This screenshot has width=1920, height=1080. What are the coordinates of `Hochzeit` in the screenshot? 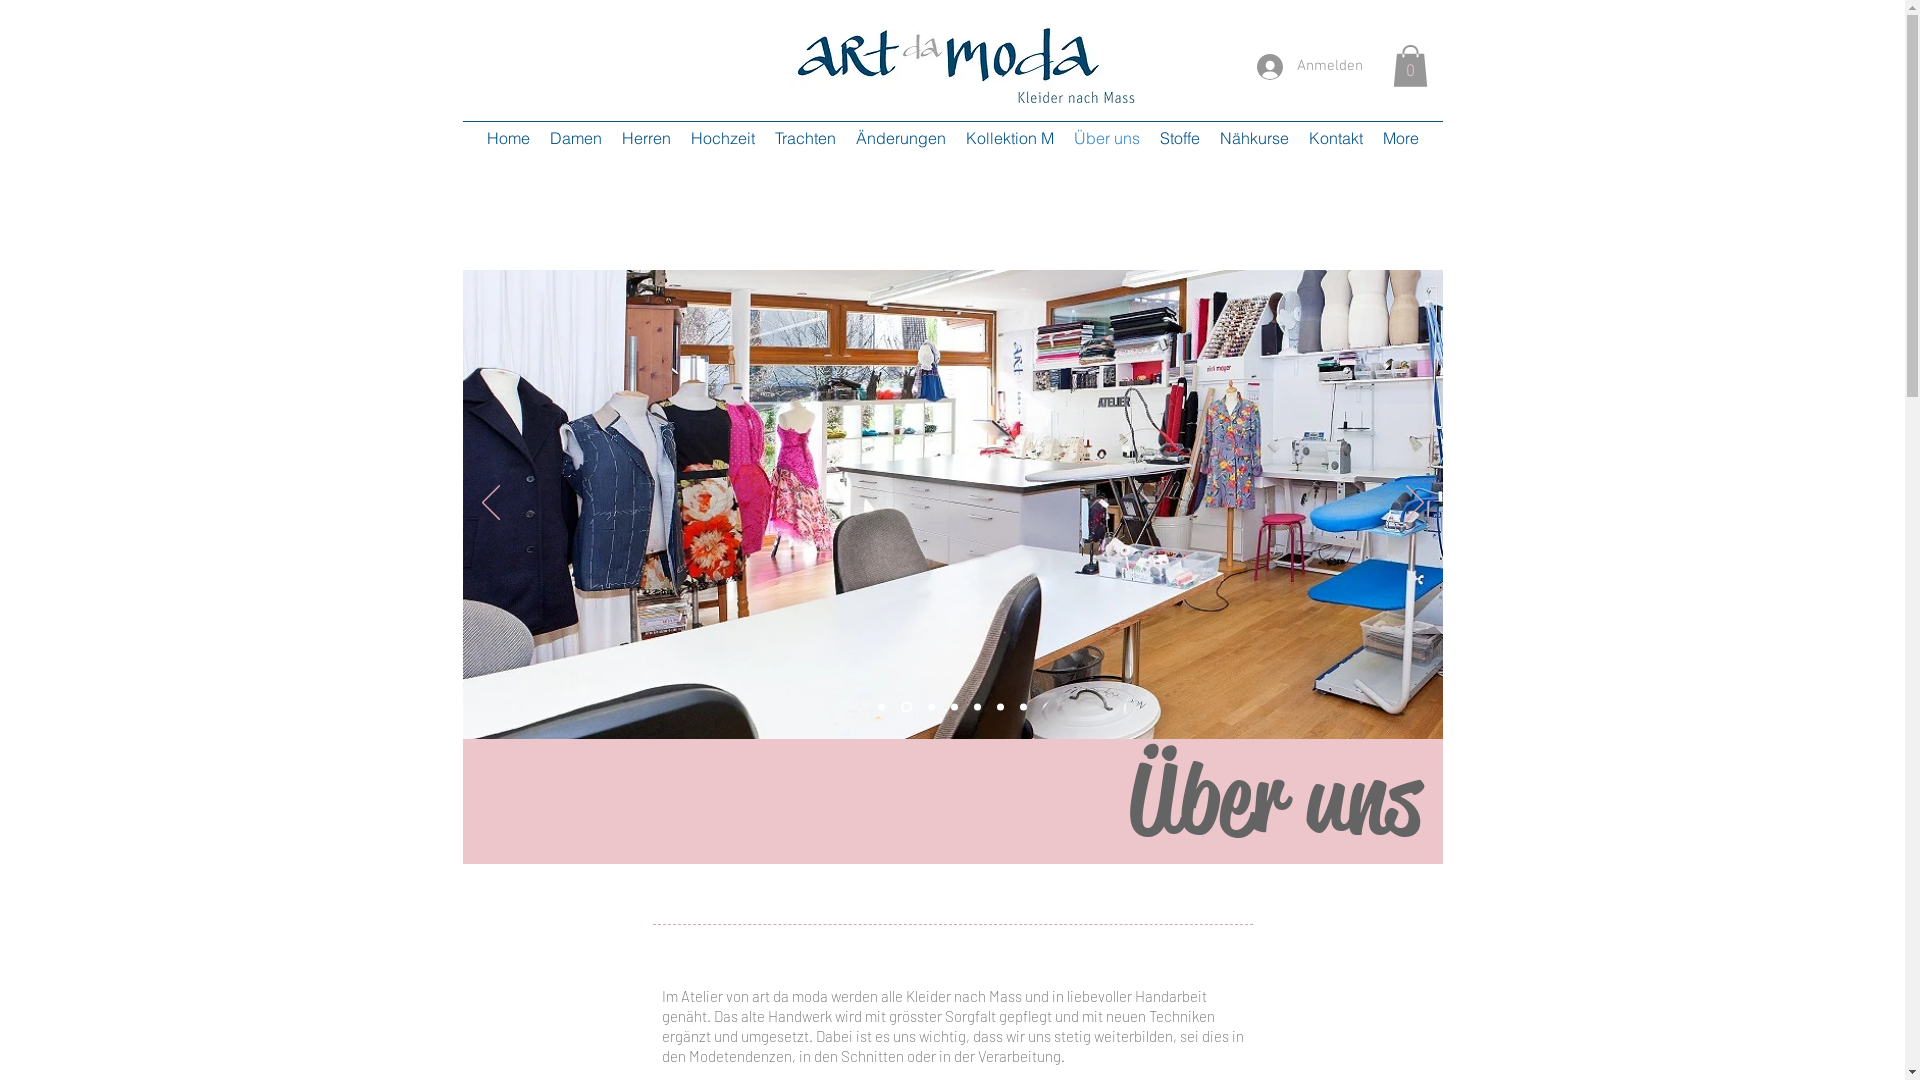 It's located at (722, 138).